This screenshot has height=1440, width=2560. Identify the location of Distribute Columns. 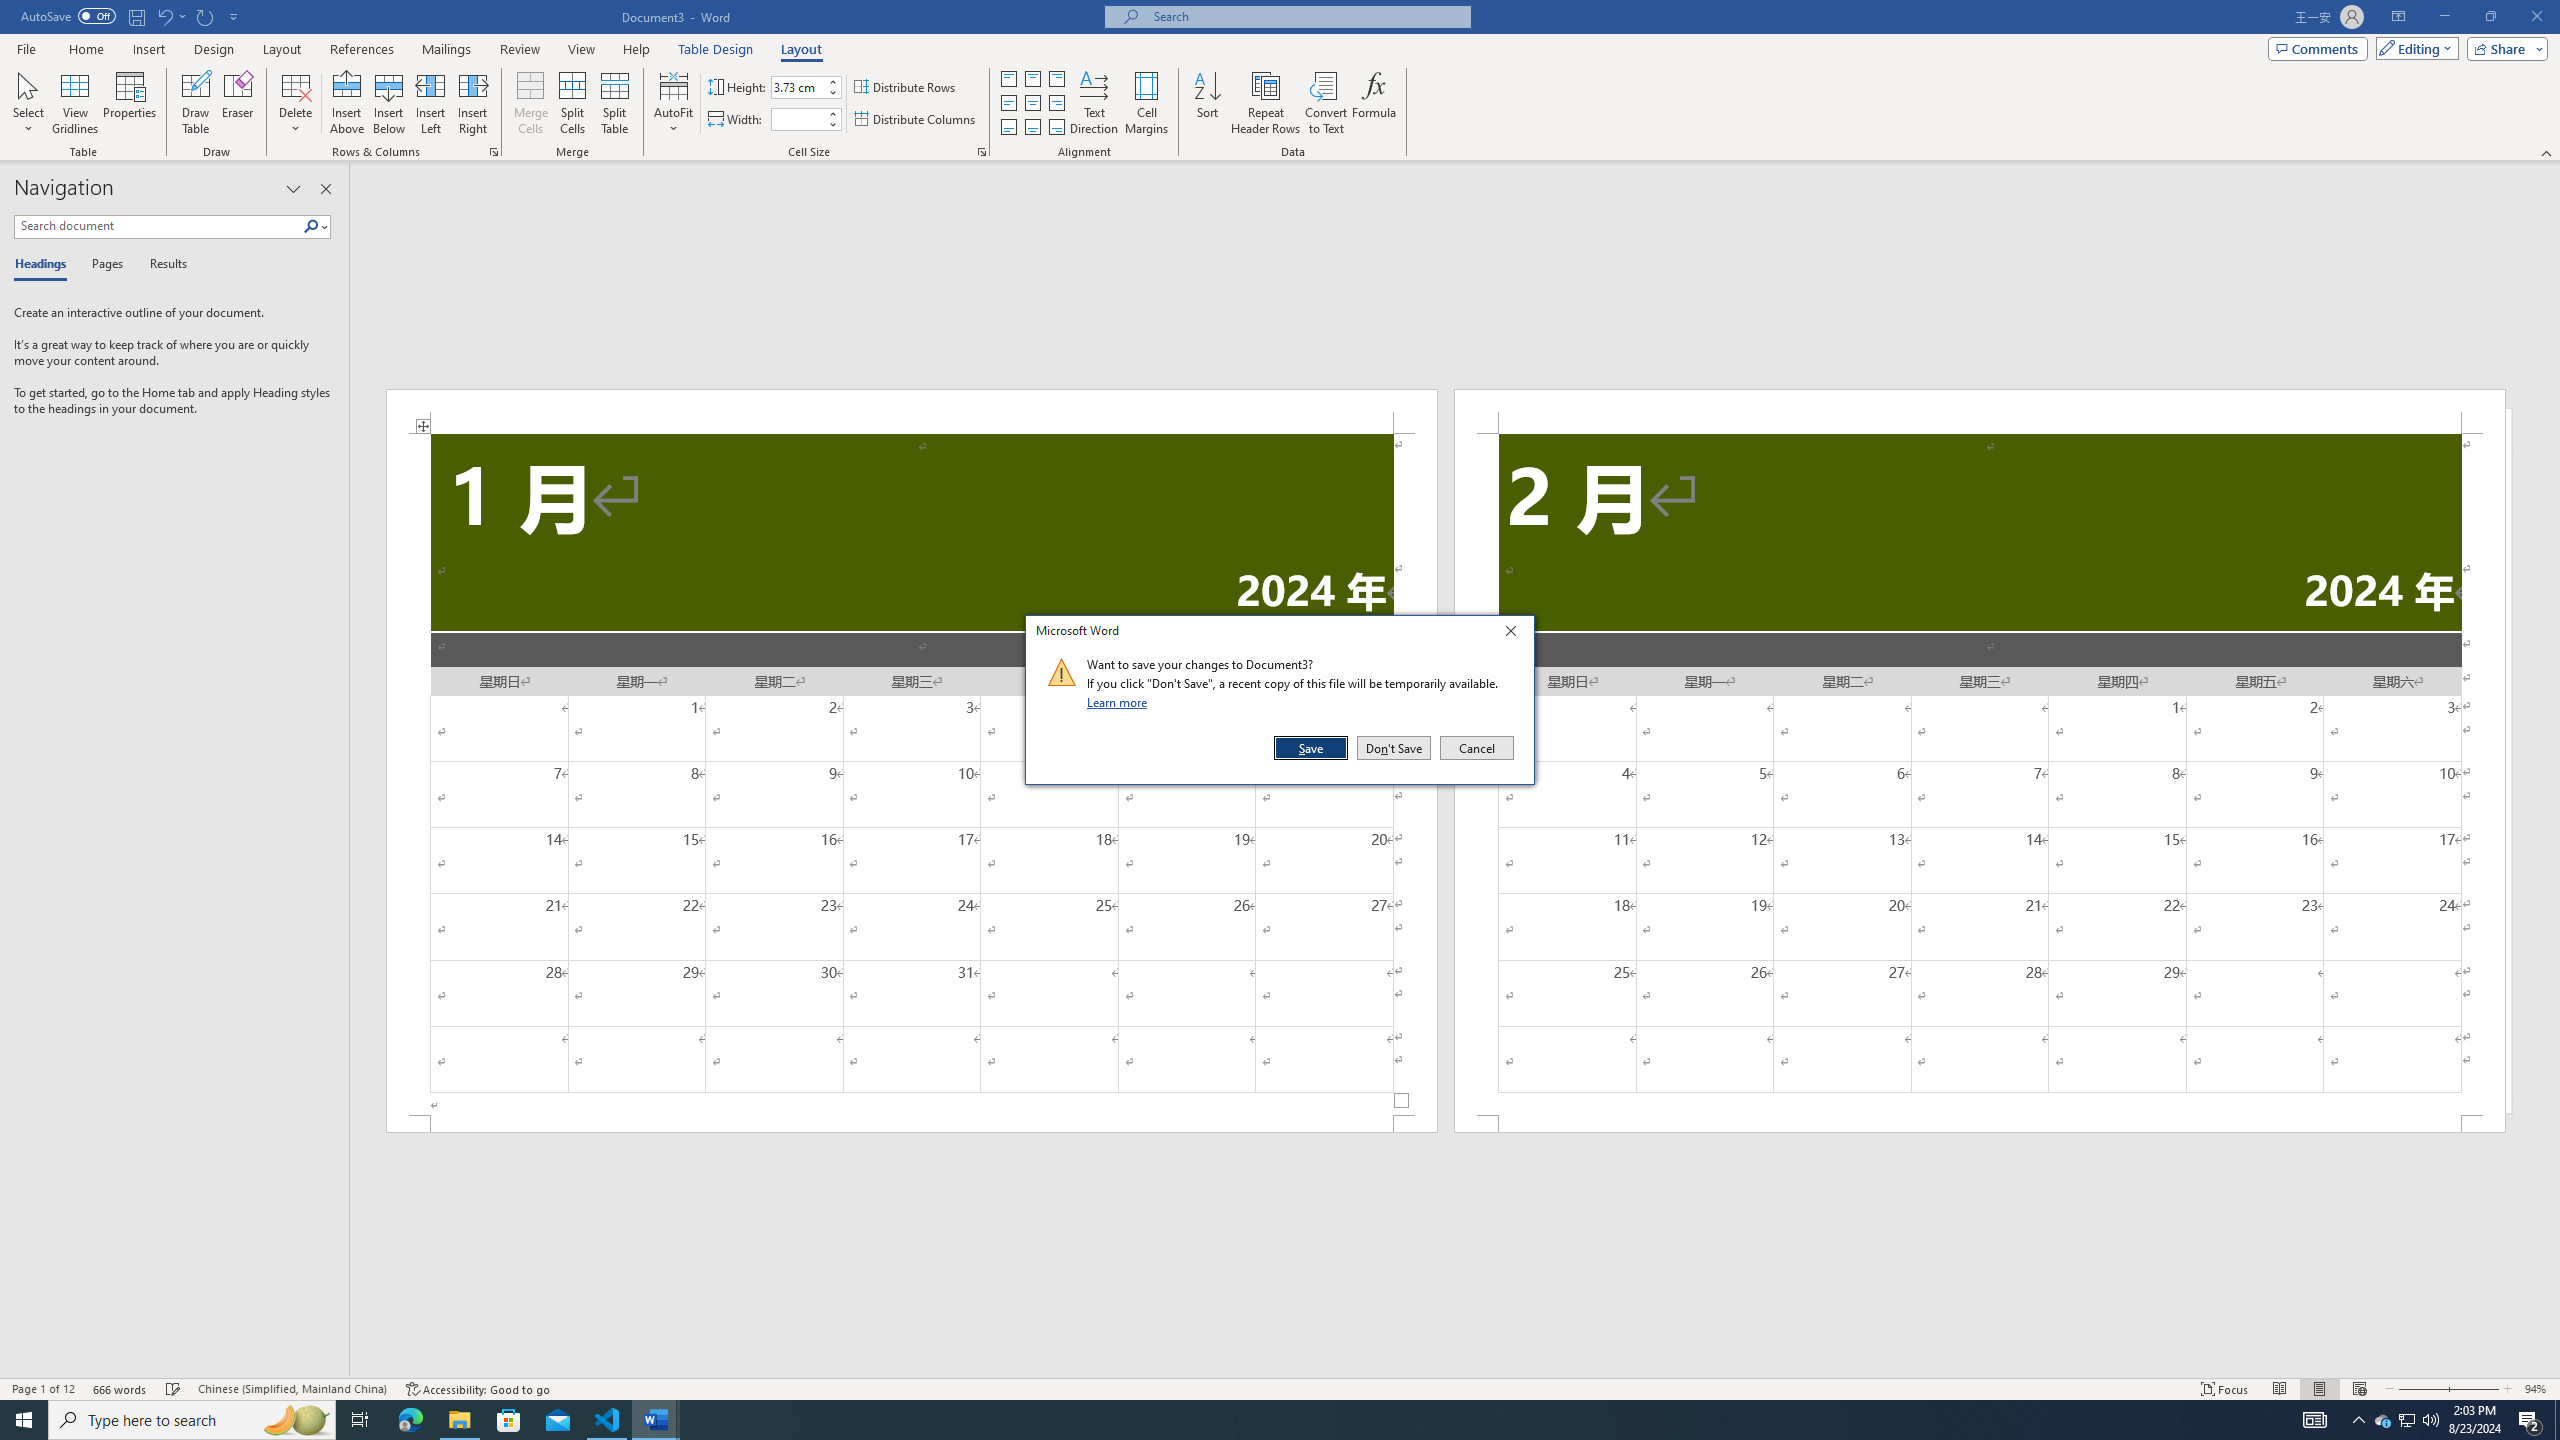
(916, 120).